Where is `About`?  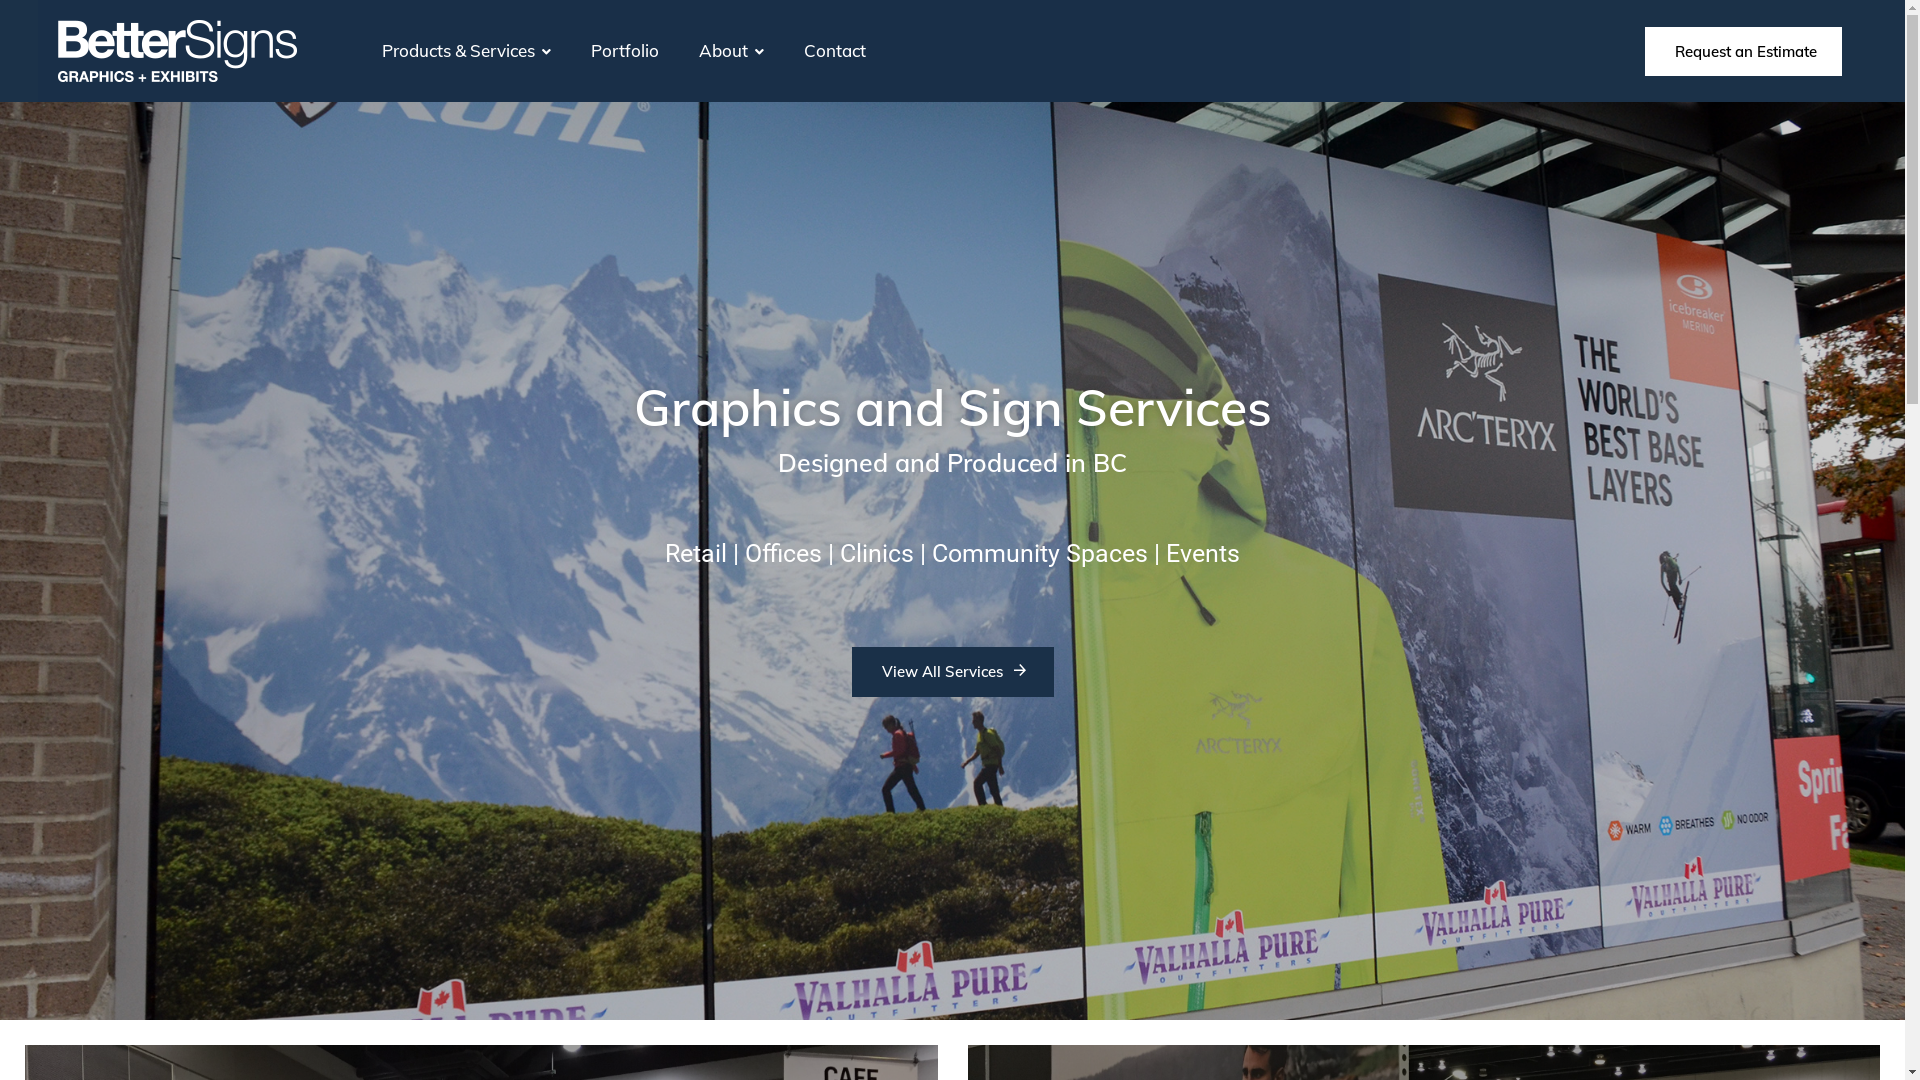 About is located at coordinates (732, 50).